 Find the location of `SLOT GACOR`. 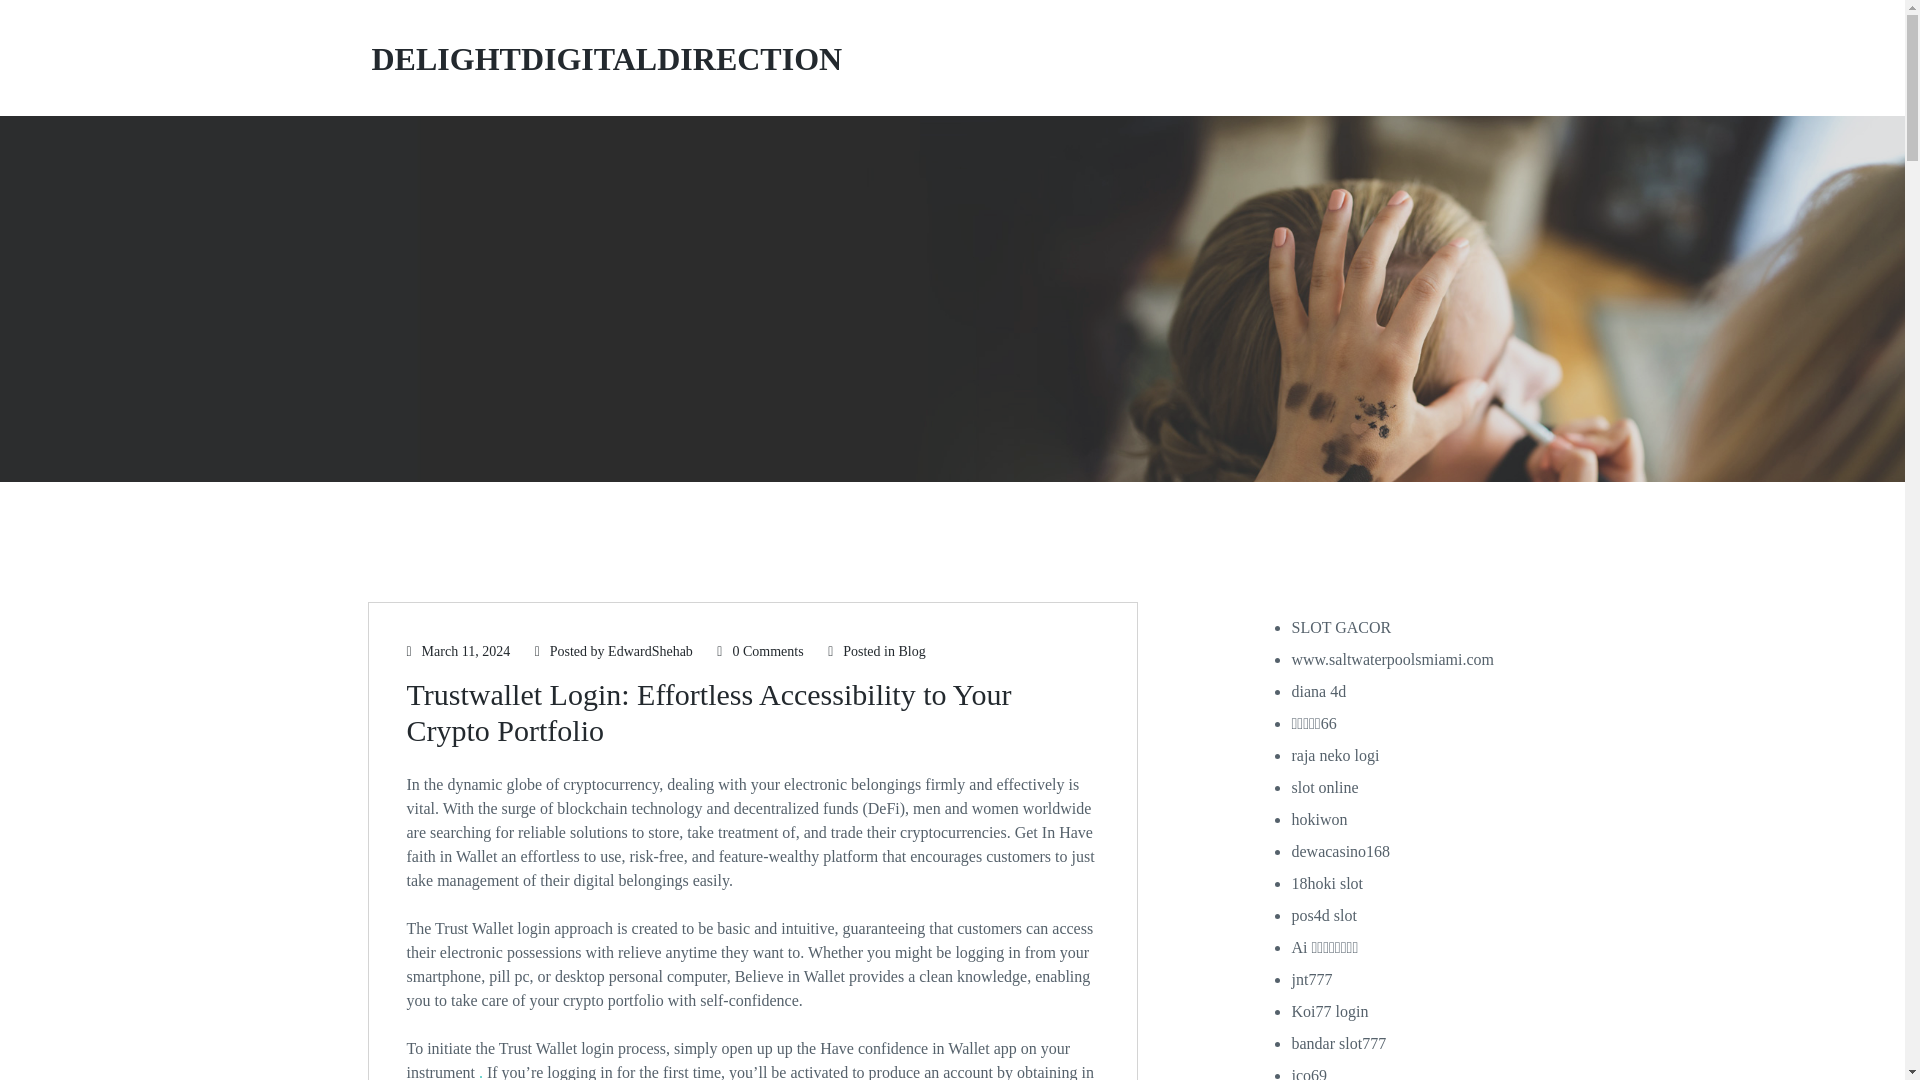

SLOT GACOR is located at coordinates (1340, 627).